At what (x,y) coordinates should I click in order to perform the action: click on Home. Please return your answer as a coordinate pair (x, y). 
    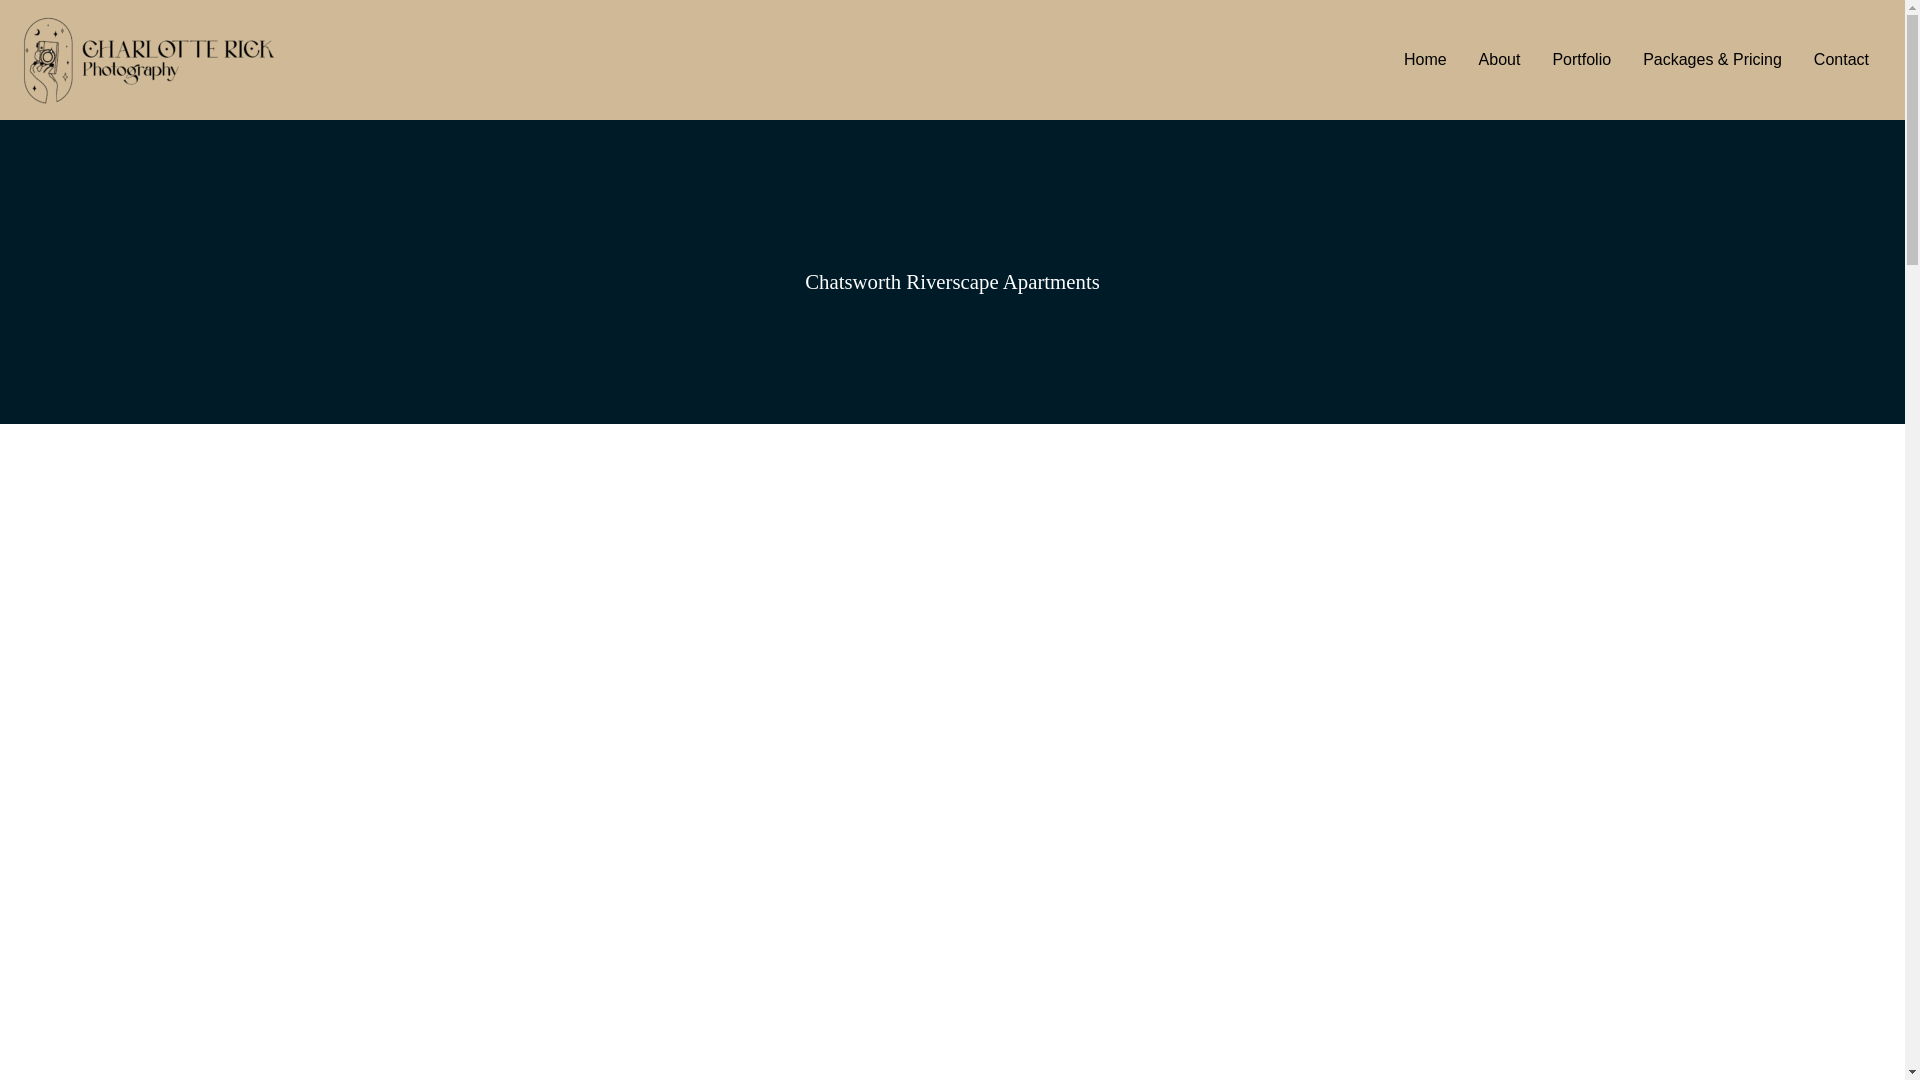
    Looking at the image, I should click on (1426, 60).